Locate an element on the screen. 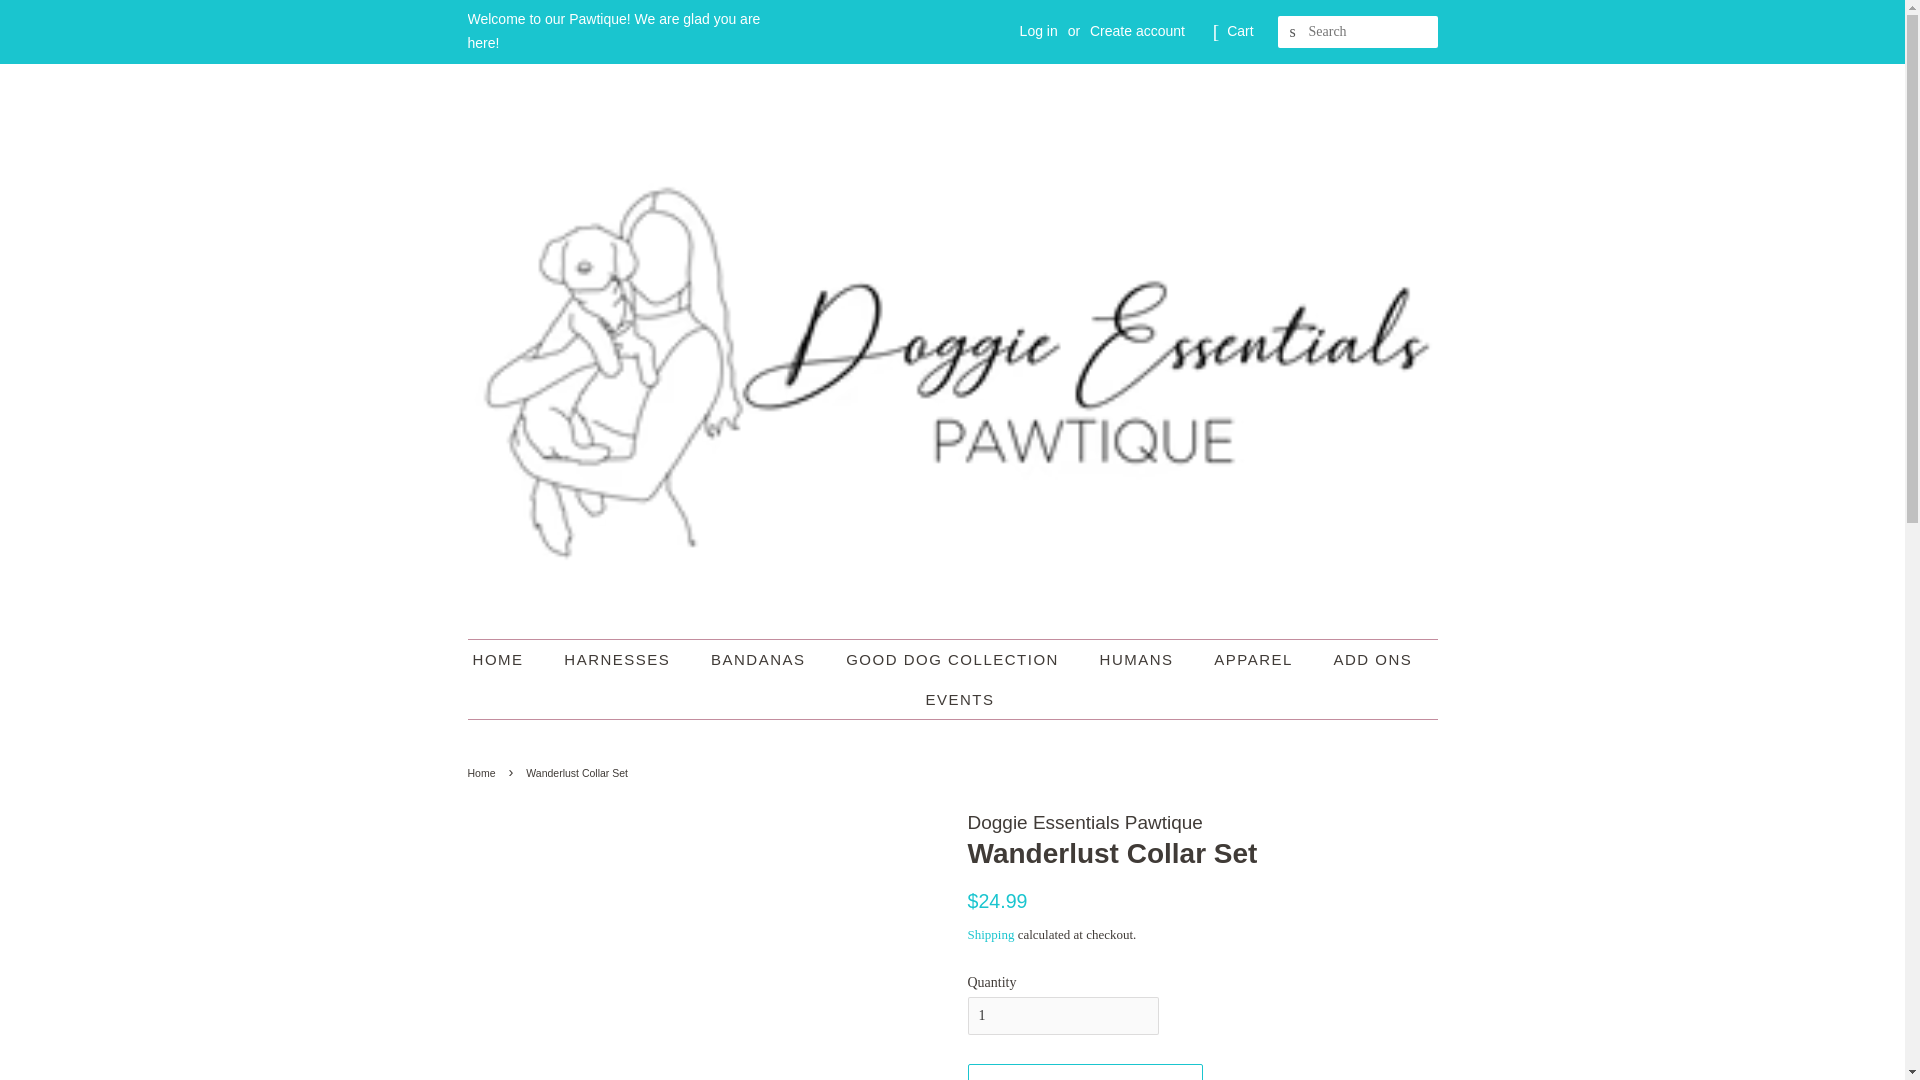  HARNESSES is located at coordinates (619, 660).